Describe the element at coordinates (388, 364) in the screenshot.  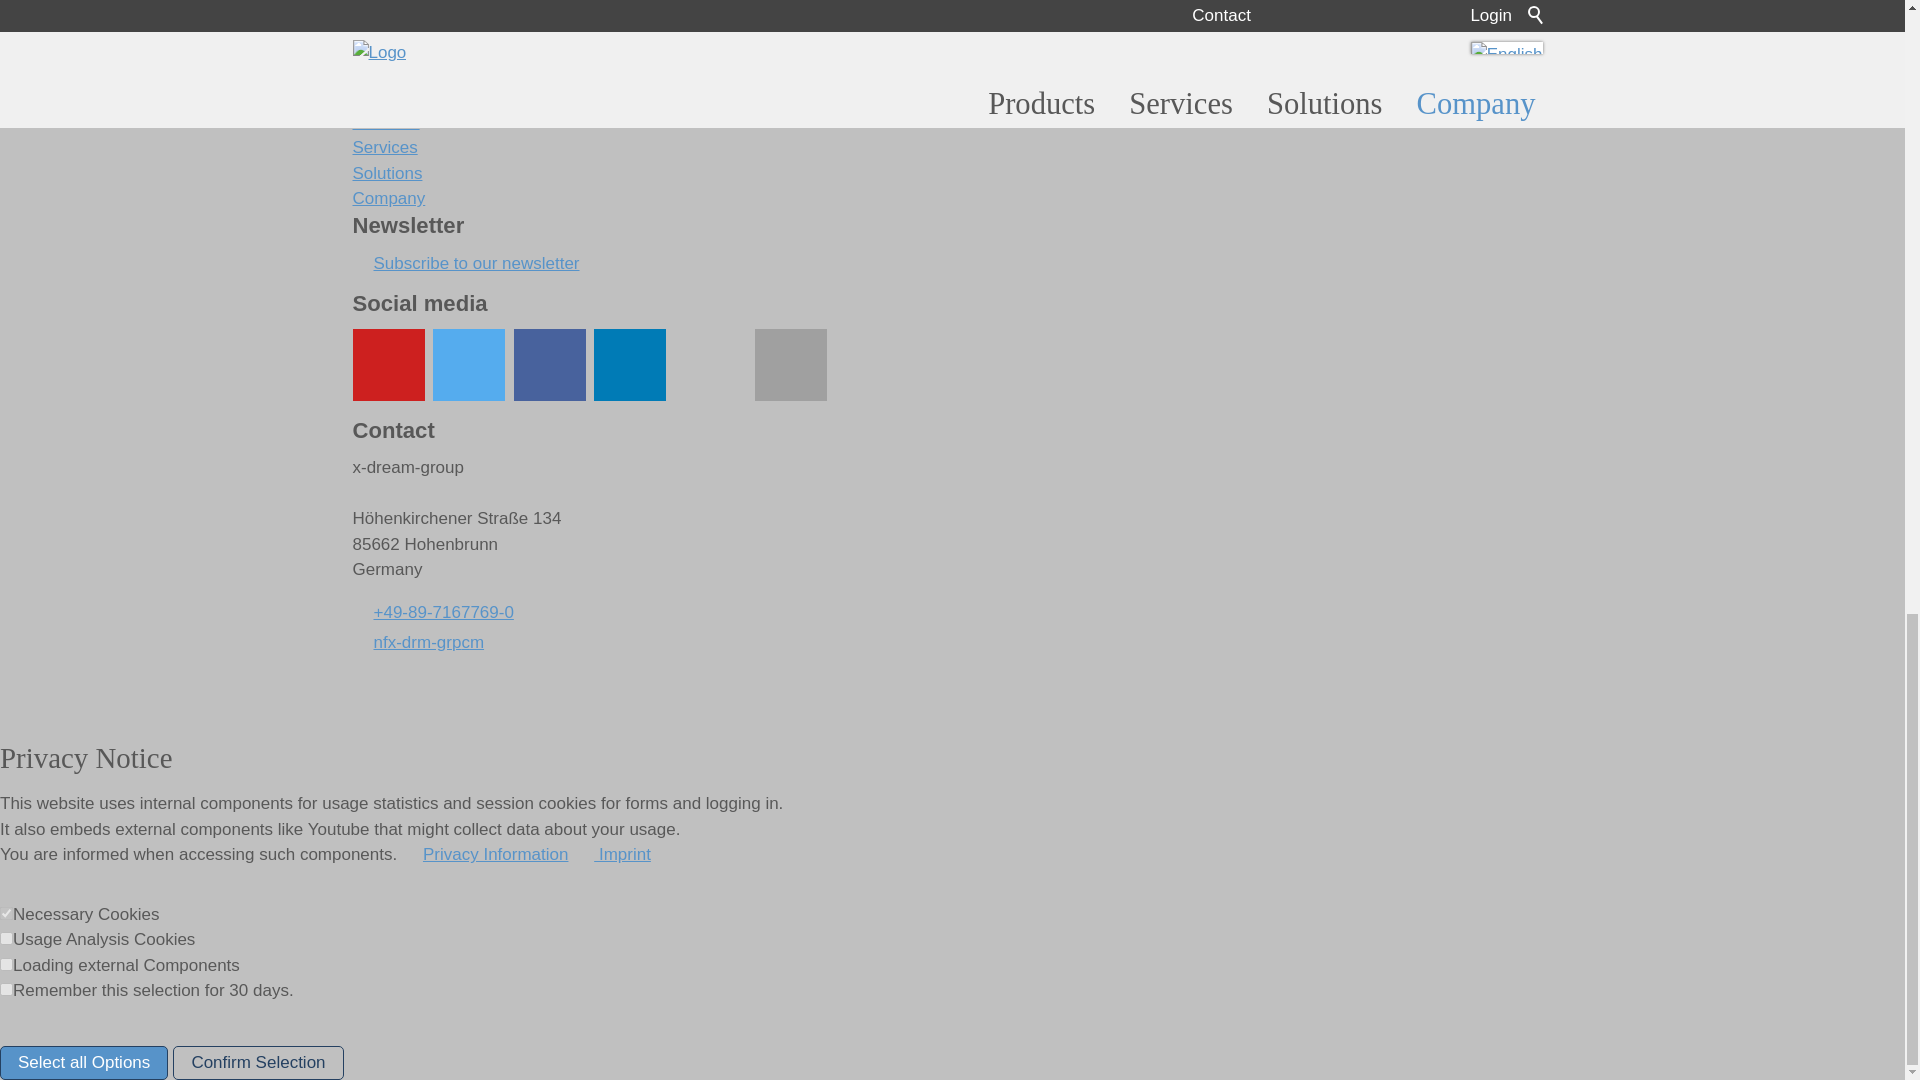
I see `YouTube` at that location.